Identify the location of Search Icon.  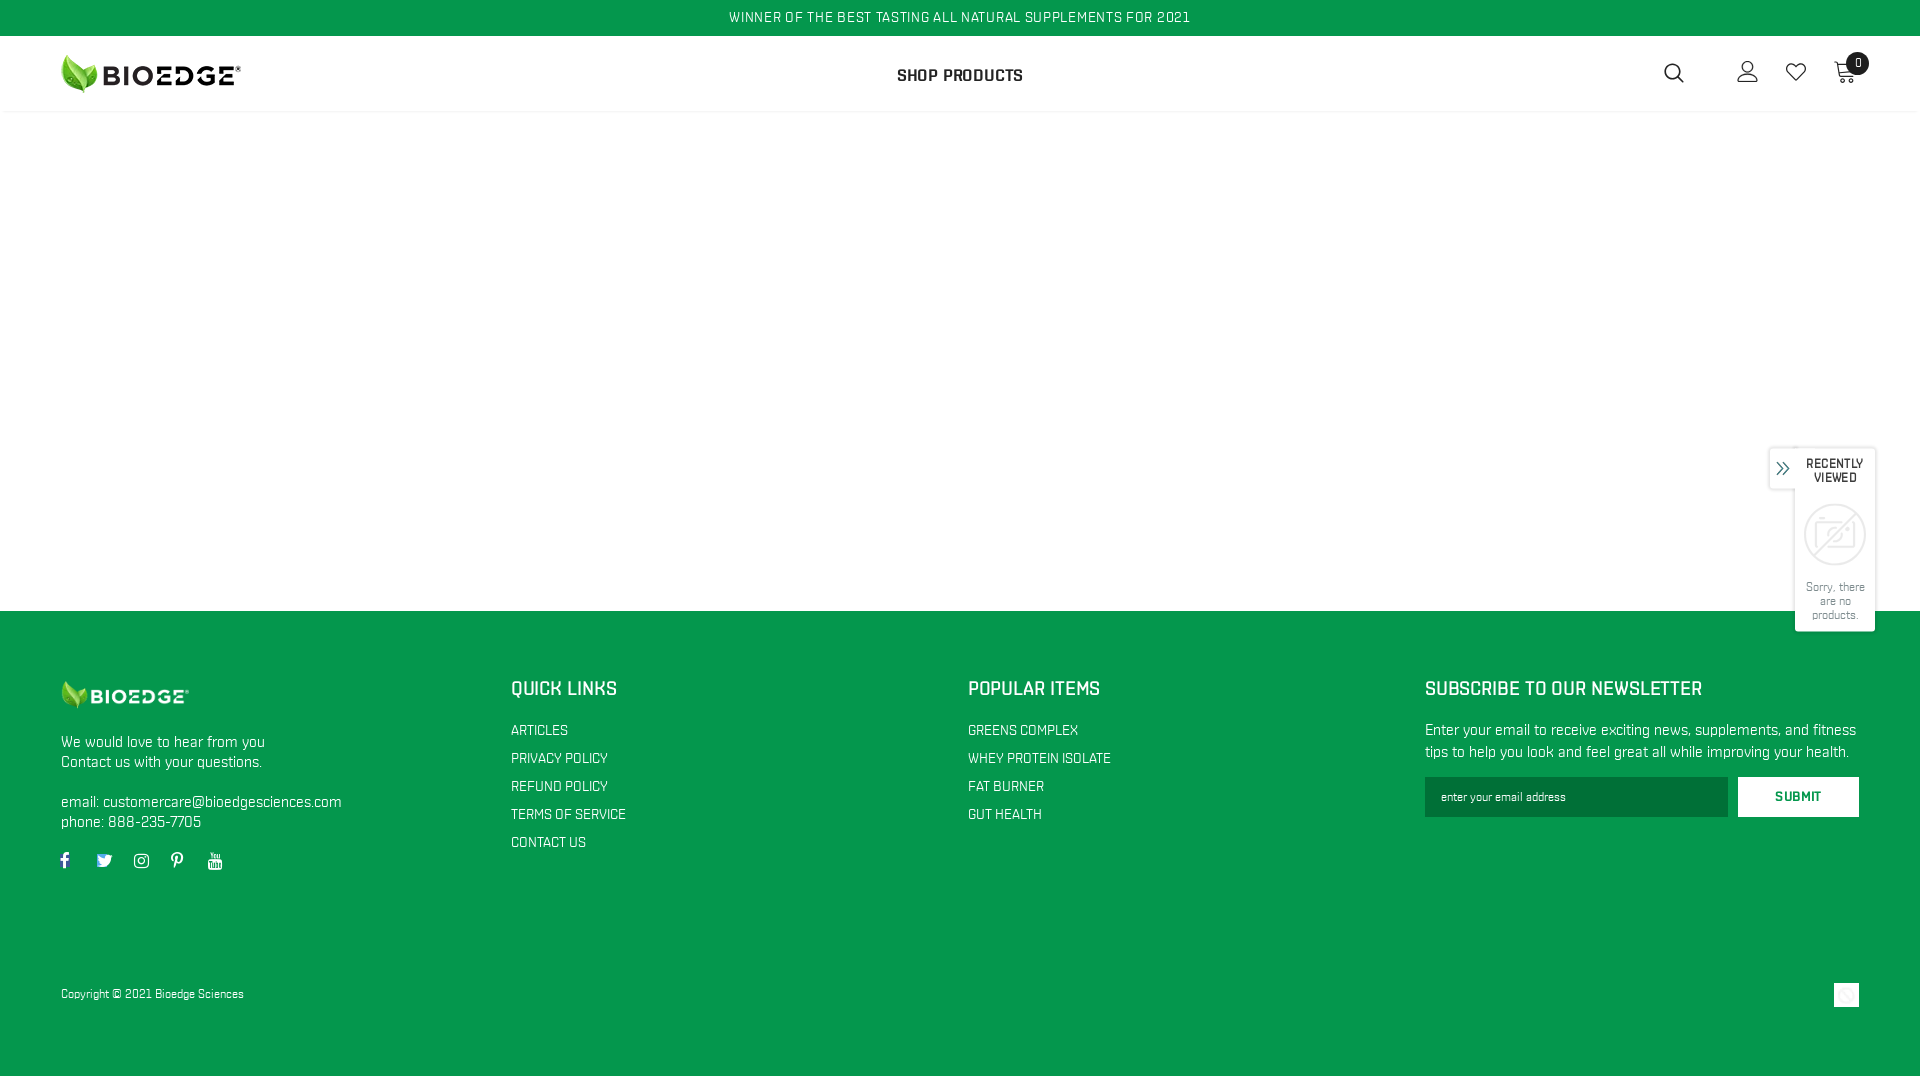
(1686, 72).